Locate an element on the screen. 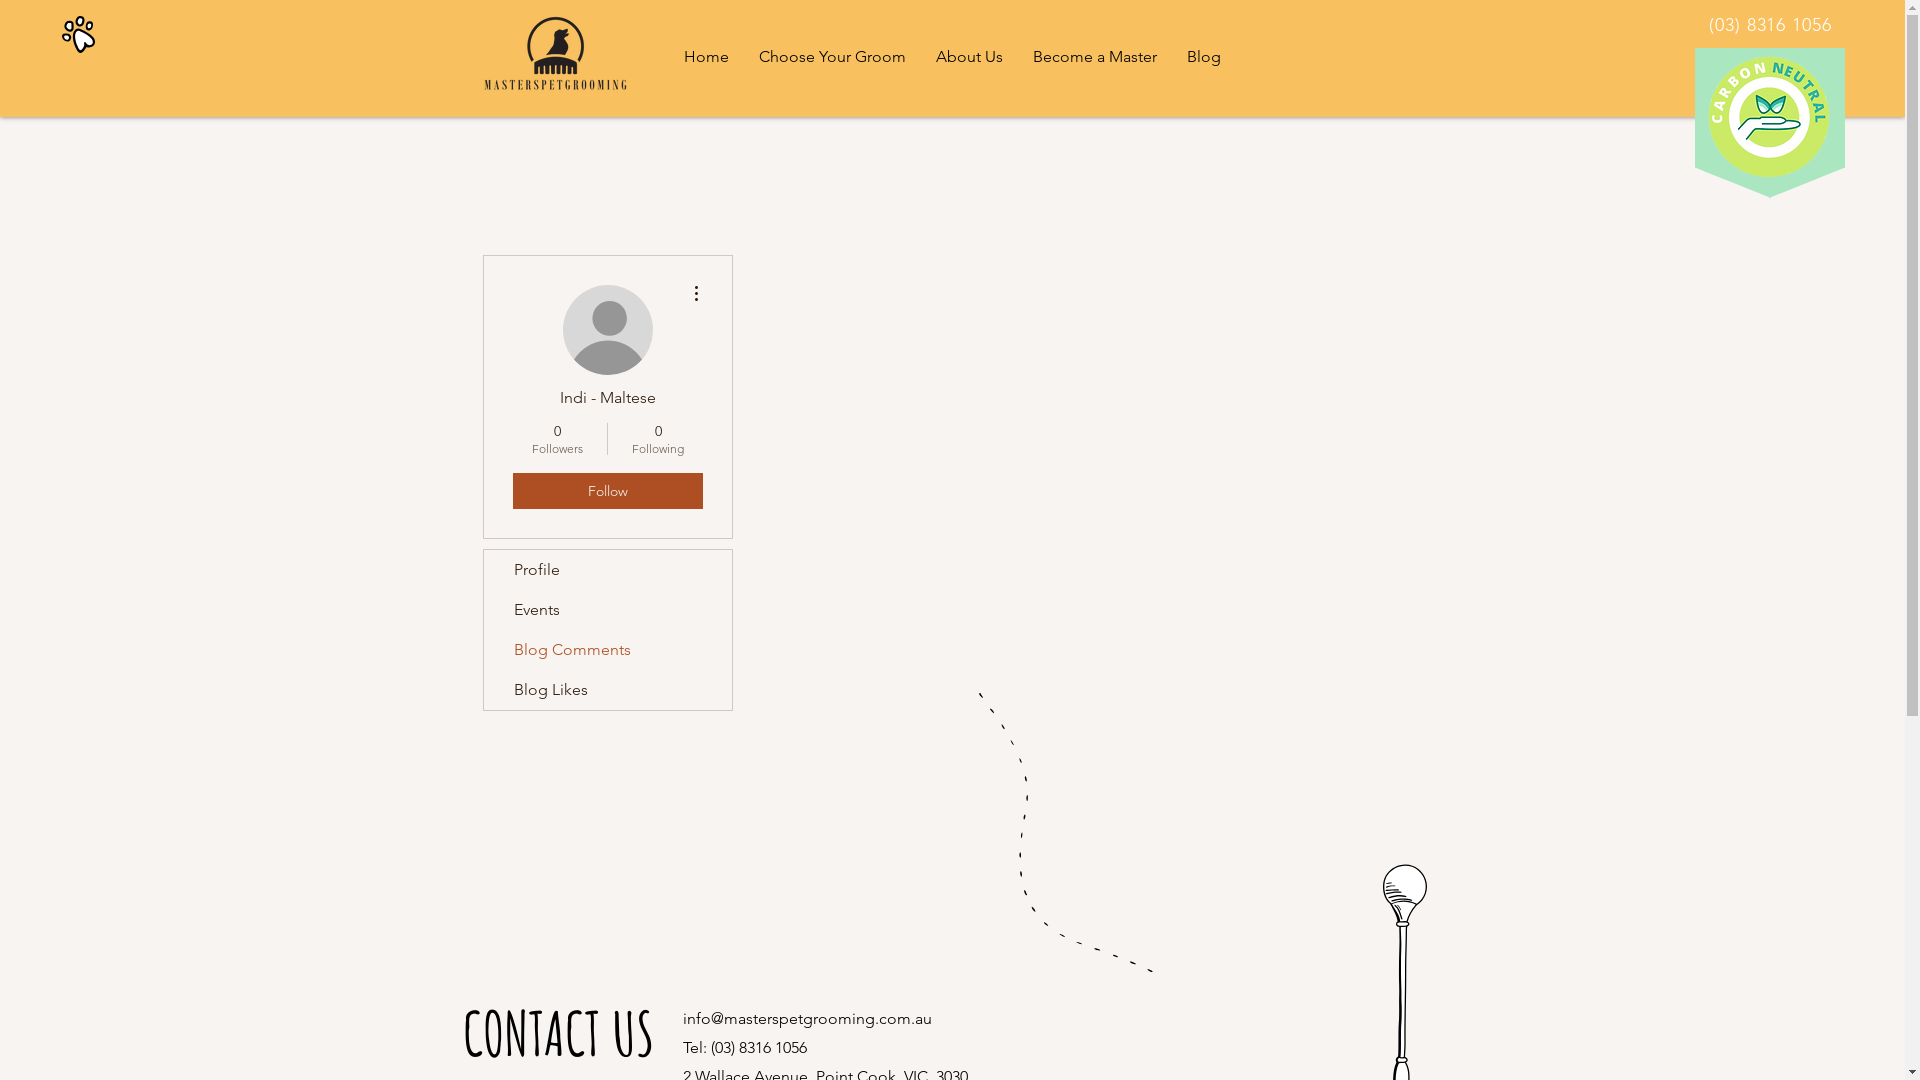  Events is located at coordinates (608, 610).